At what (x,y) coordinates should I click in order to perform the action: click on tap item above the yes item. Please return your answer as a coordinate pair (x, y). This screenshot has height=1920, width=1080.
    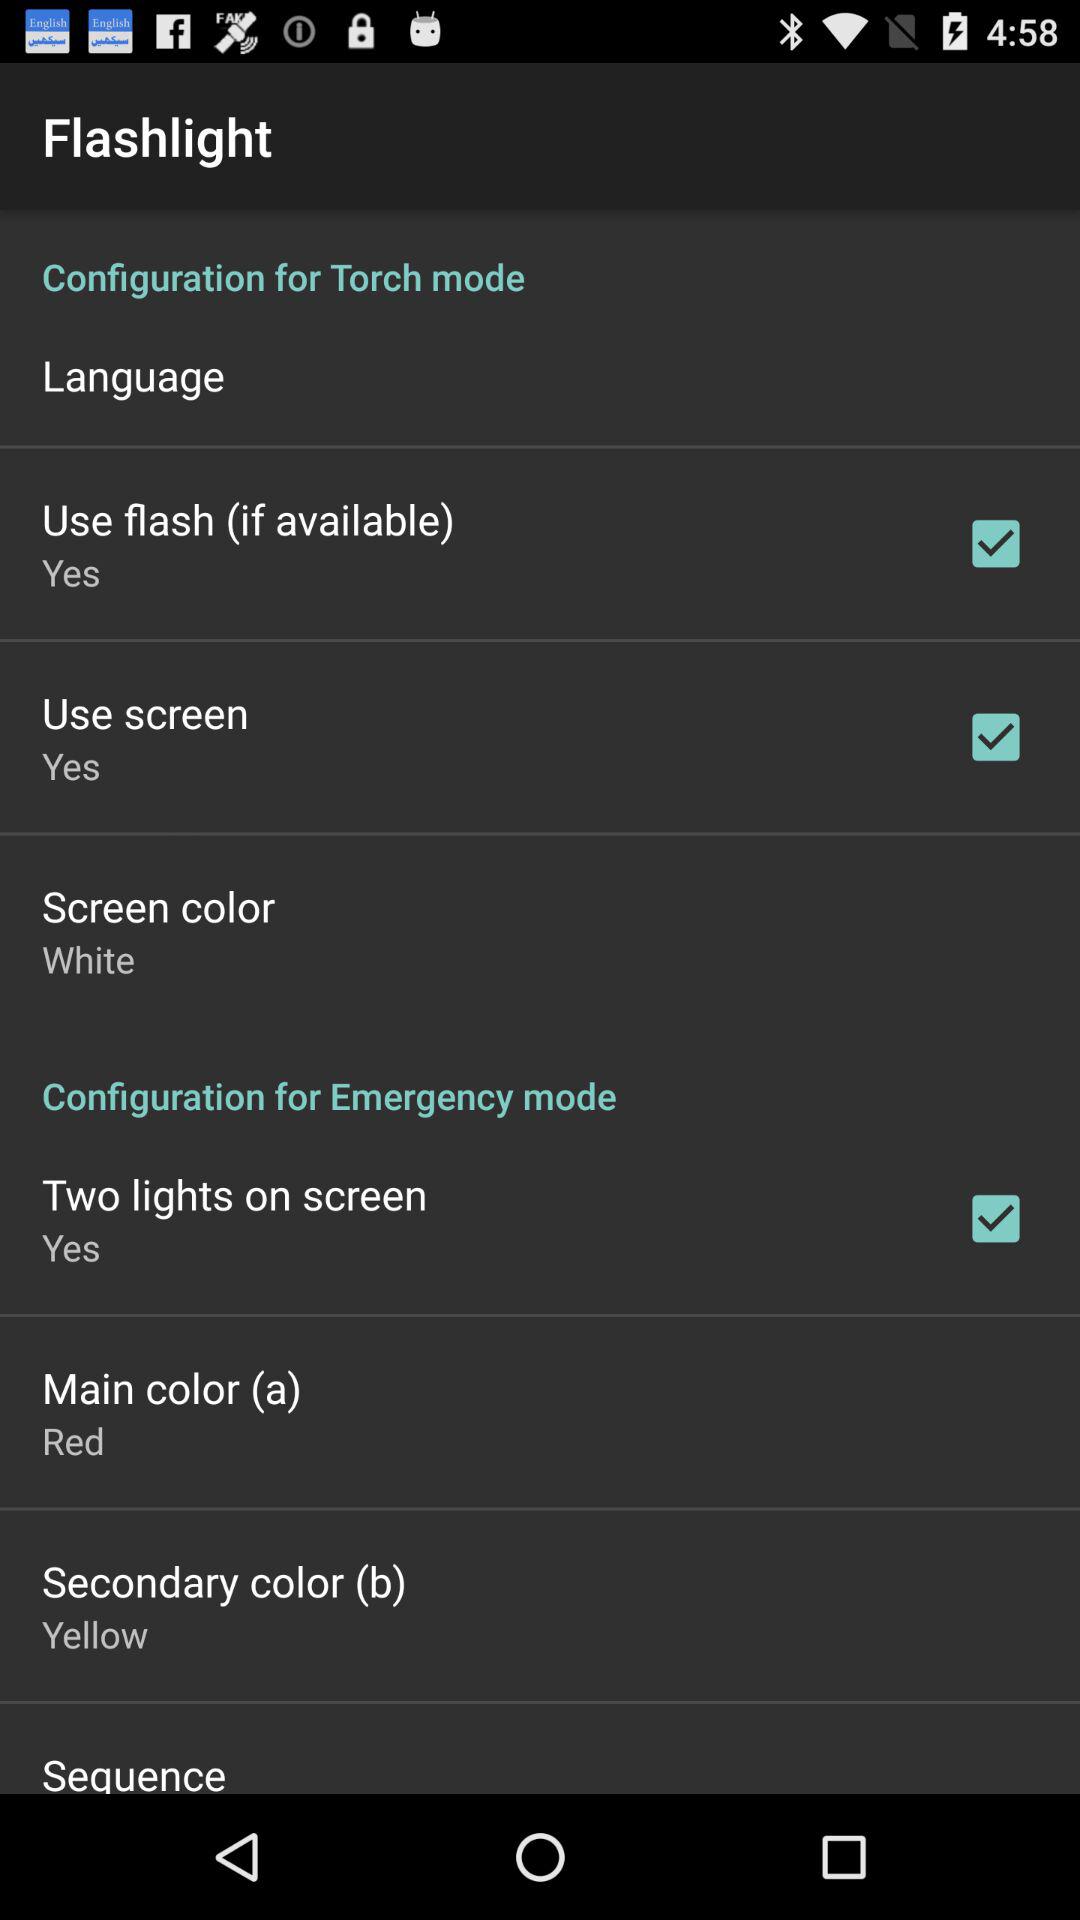
    Looking at the image, I should click on (248, 518).